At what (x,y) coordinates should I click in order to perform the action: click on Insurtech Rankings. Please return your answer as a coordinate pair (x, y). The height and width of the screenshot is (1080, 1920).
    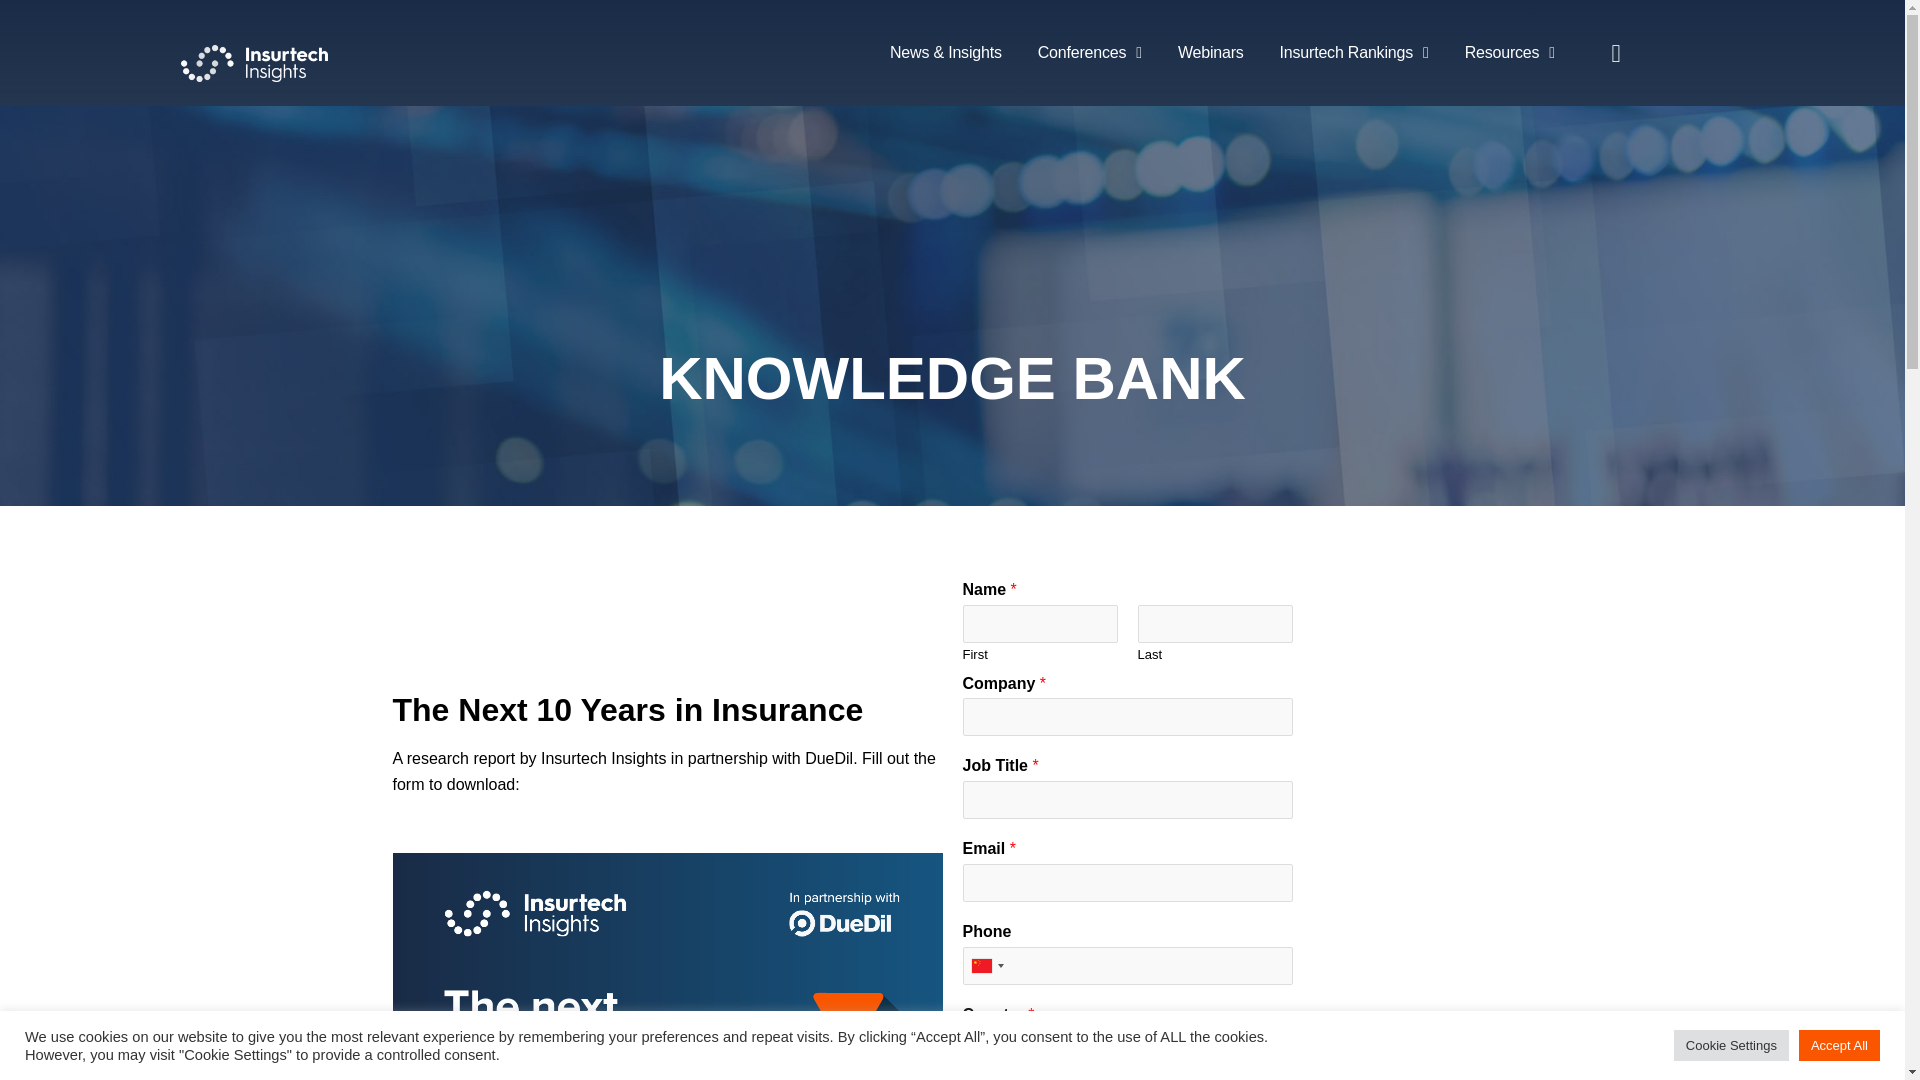
    Looking at the image, I should click on (1354, 52).